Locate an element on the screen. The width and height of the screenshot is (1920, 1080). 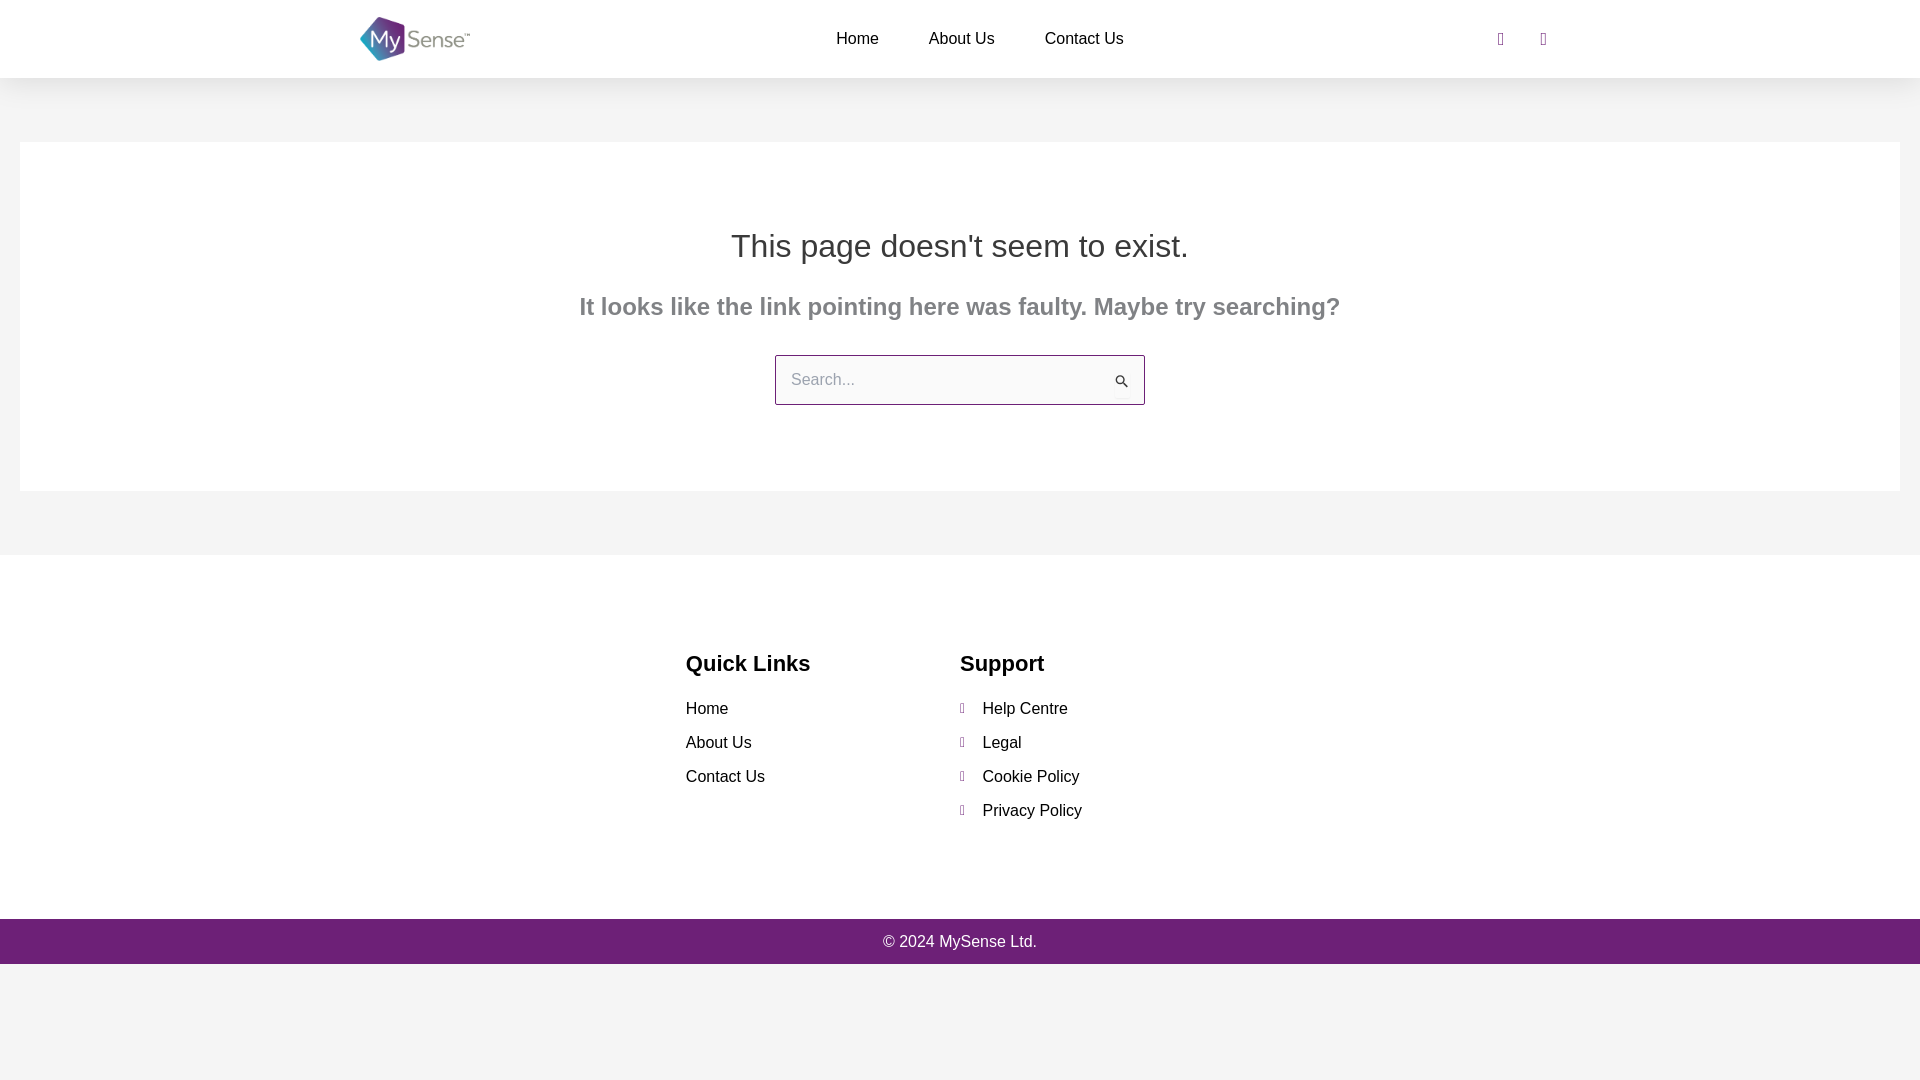
Home is located at coordinates (857, 38).